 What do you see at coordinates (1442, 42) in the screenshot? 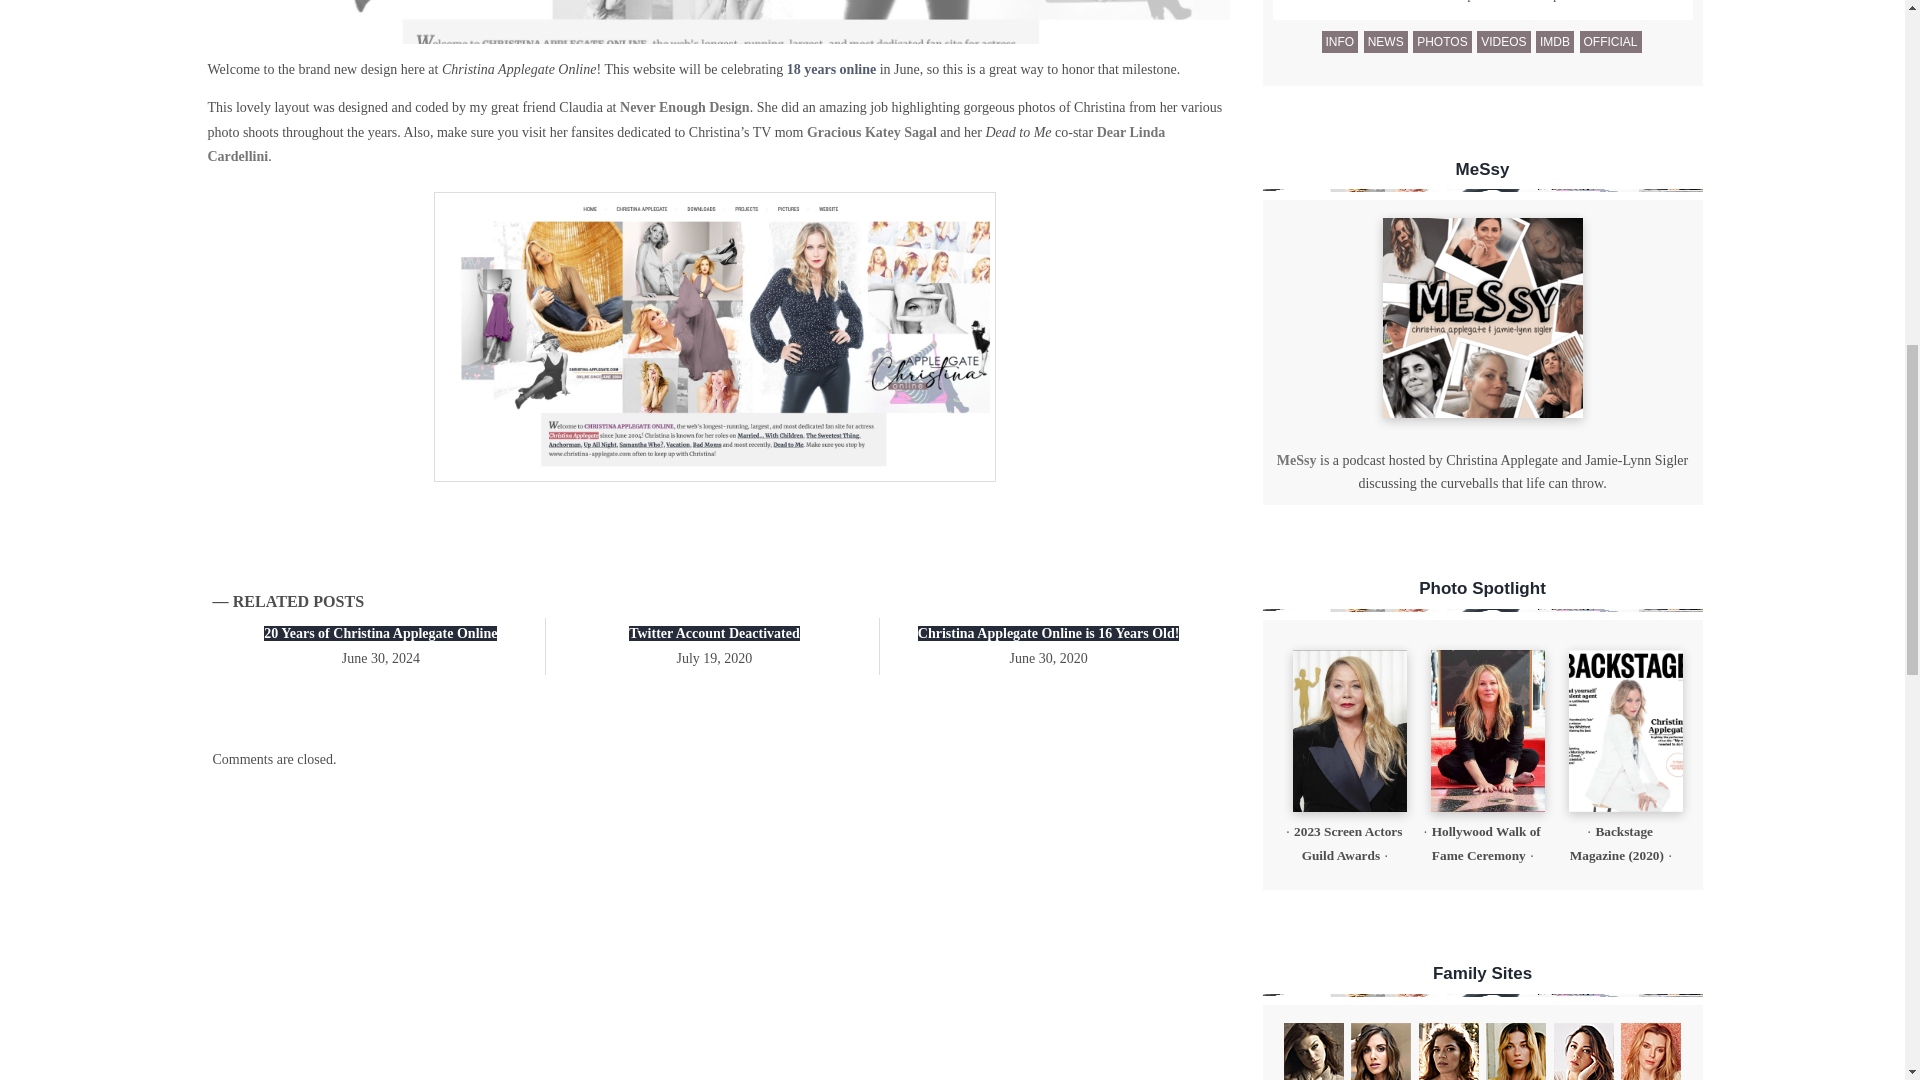
I see `PHOTOS` at bounding box center [1442, 42].